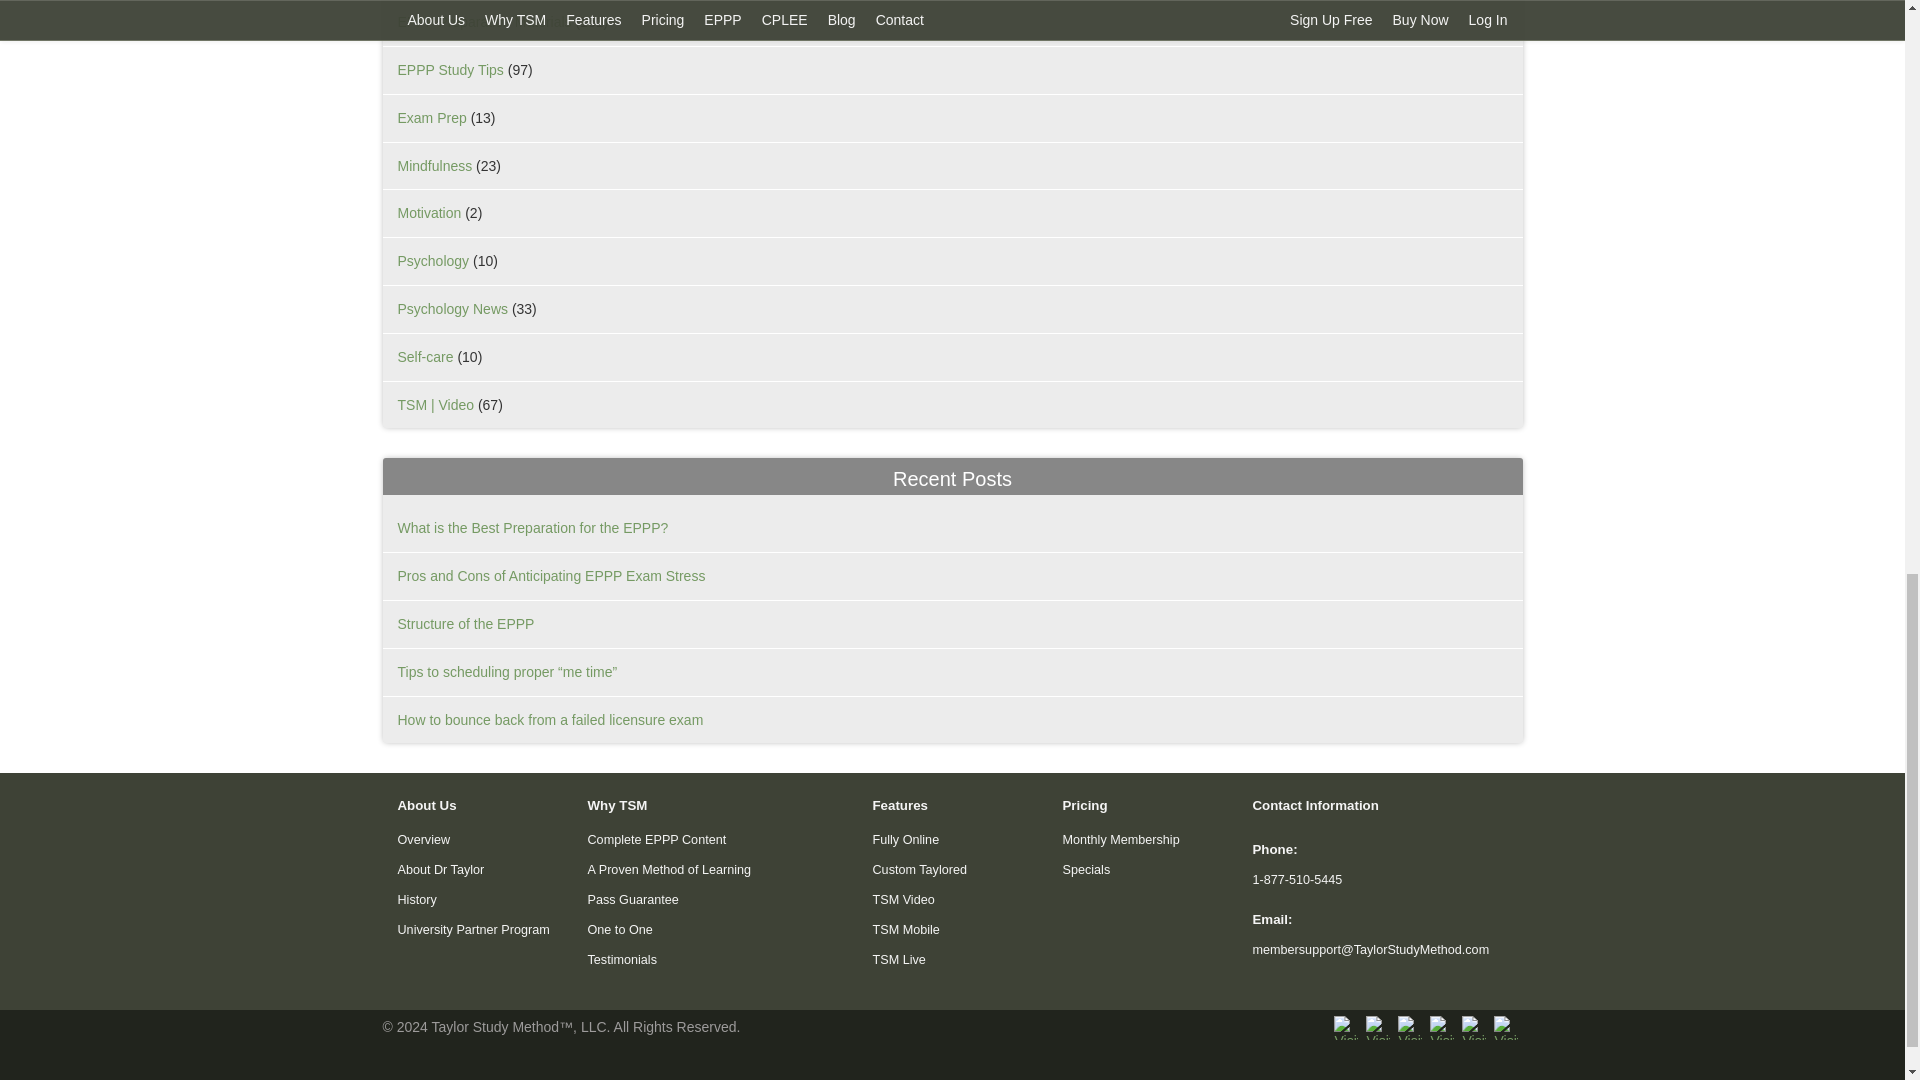 The height and width of the screenshot is (1080, 1920). Describe the element at coordinates (434, 260) in the screenshot. I see `Psychology` at that location.